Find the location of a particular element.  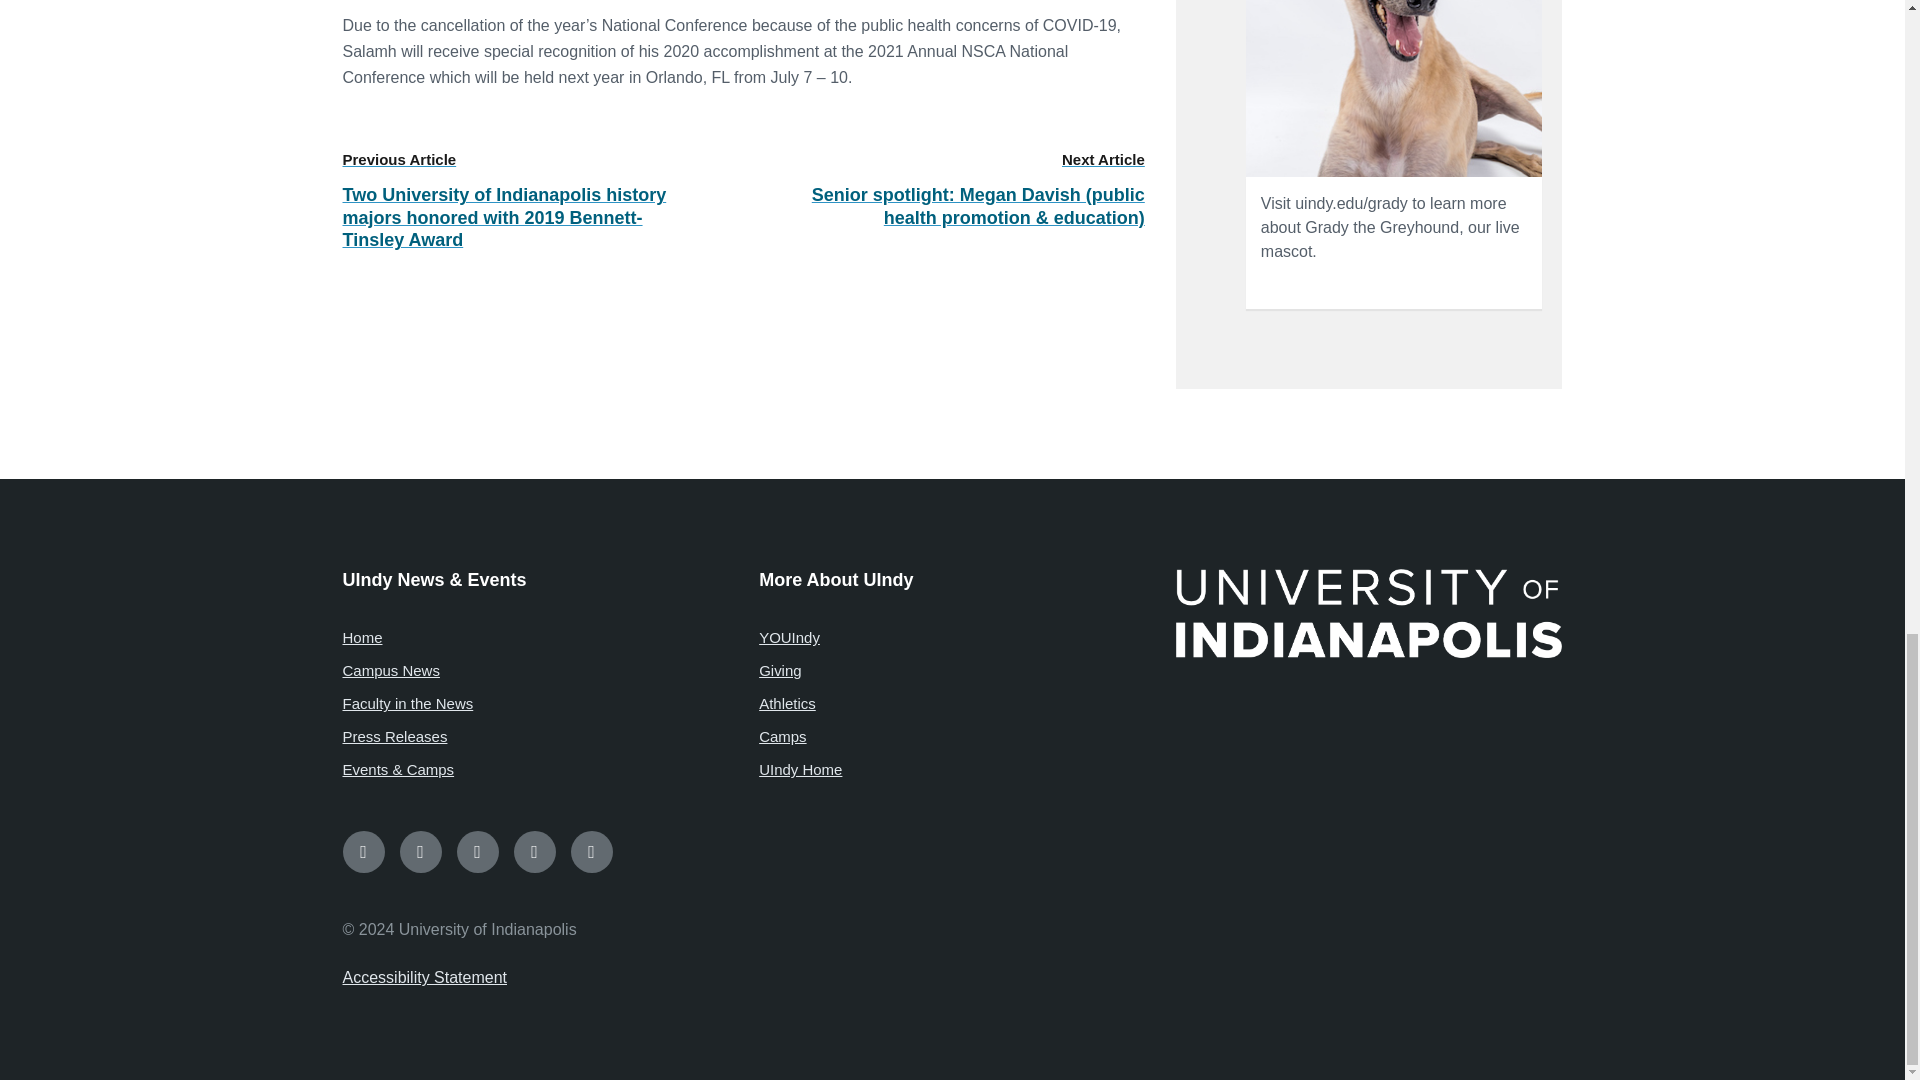

Twitter is located at coordinates (476, 851).